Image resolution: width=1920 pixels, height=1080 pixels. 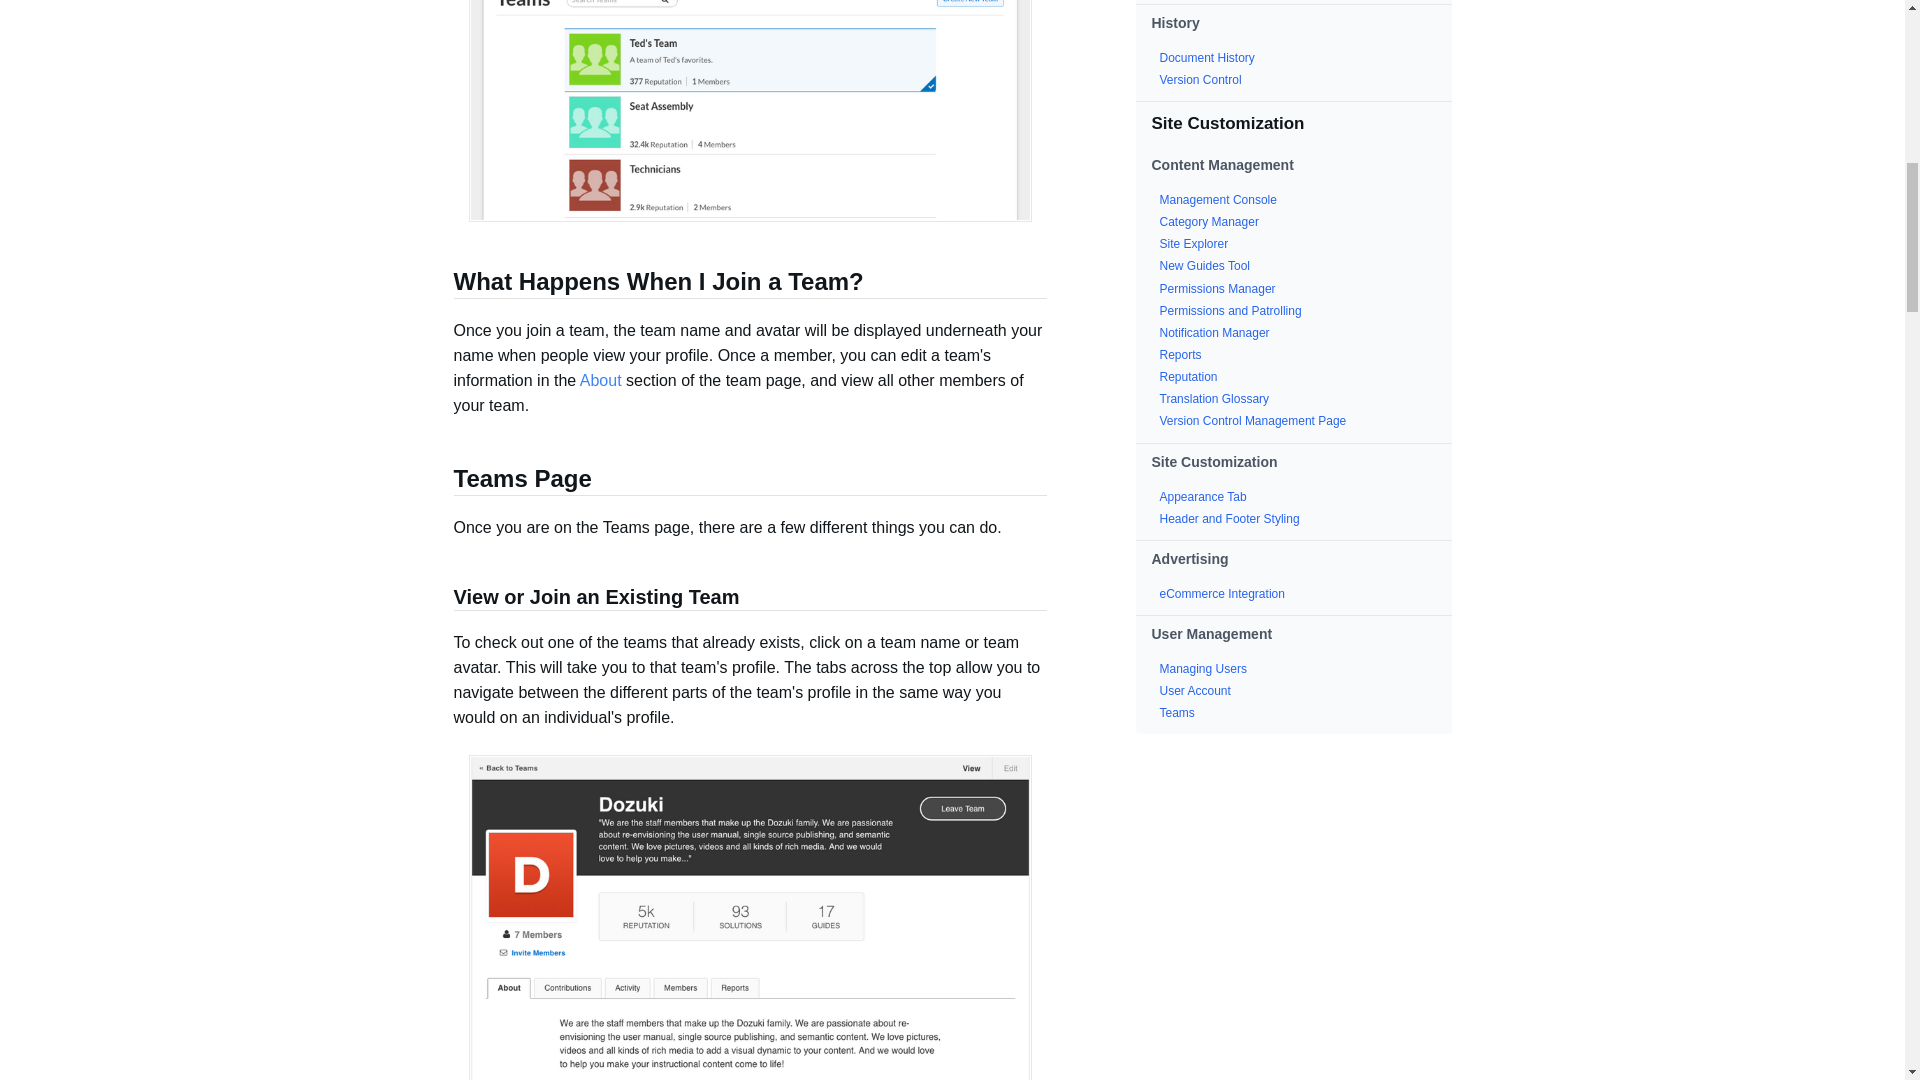 I want to click on Version Control, so click(x=1200, y=80).